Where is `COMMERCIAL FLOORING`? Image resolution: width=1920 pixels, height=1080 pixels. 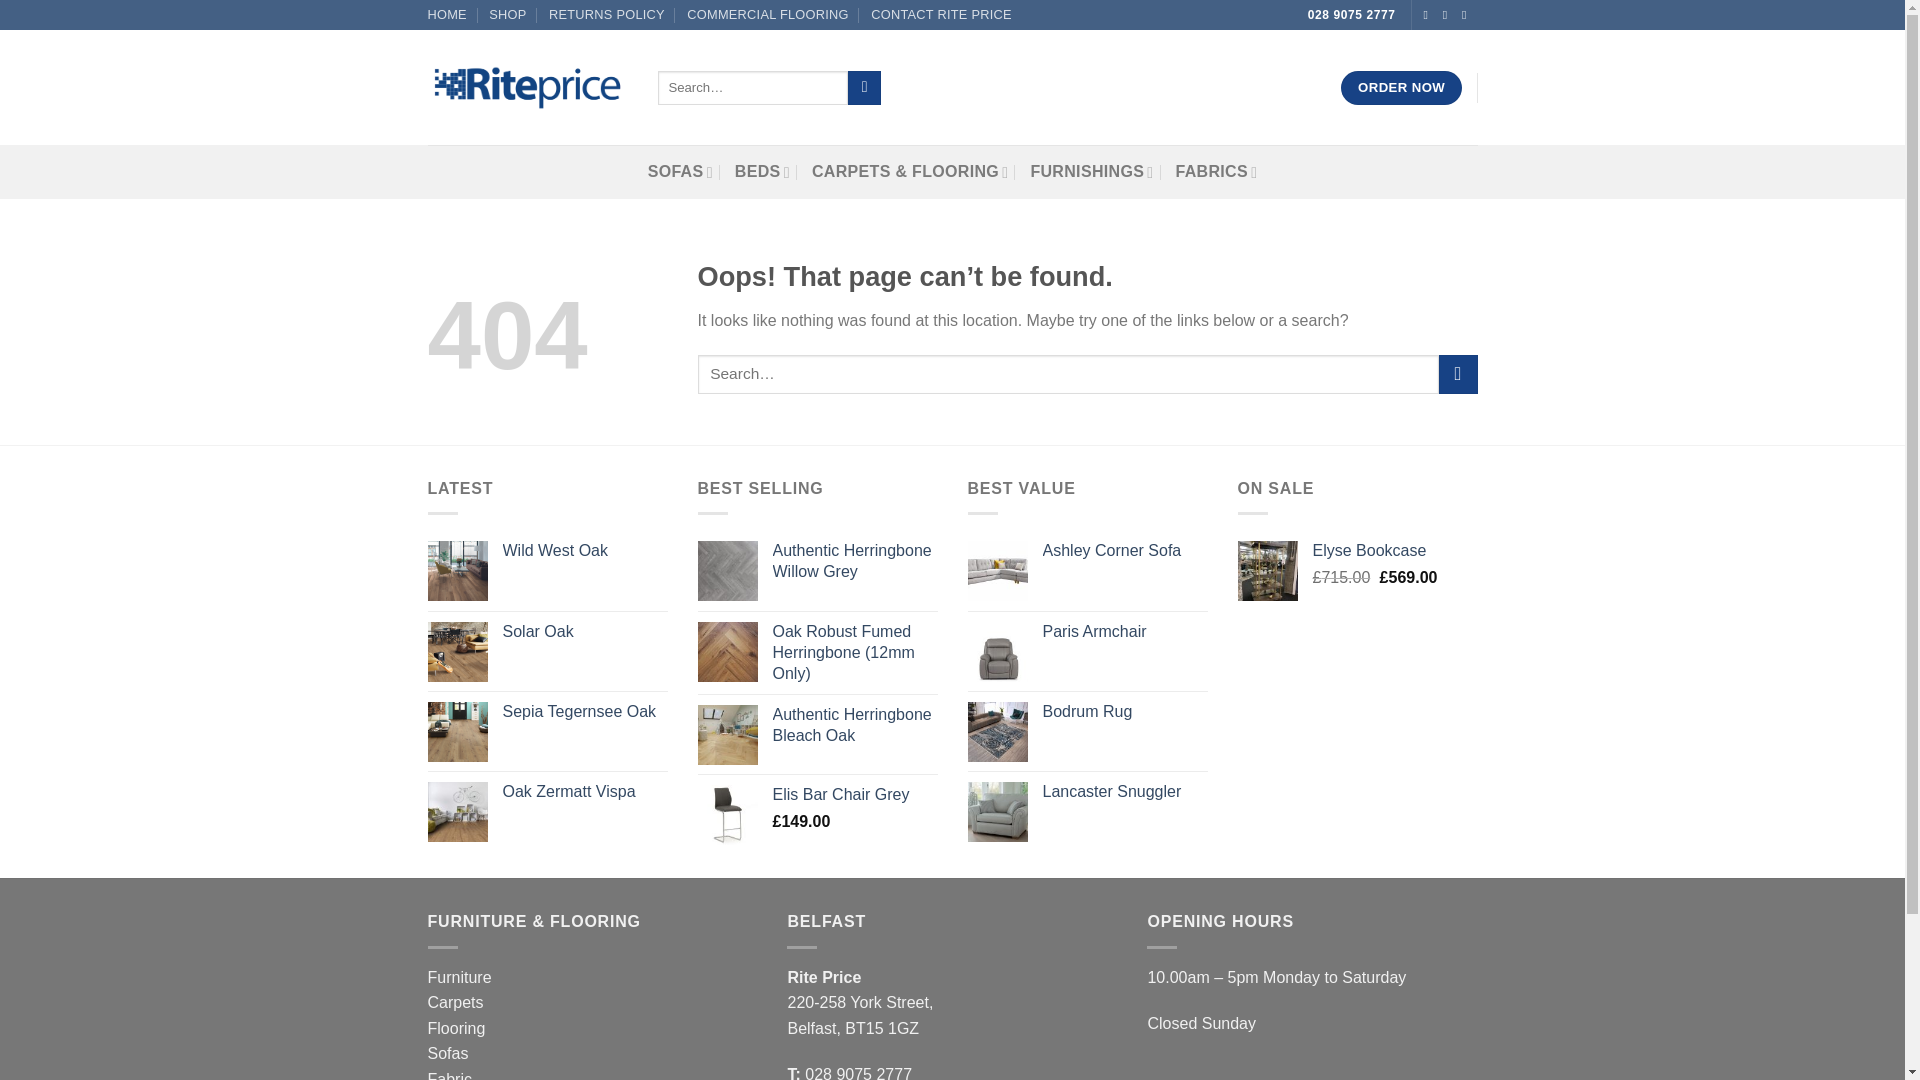
COMMERCIAL FLOORING is located at coordinates (768, 15).